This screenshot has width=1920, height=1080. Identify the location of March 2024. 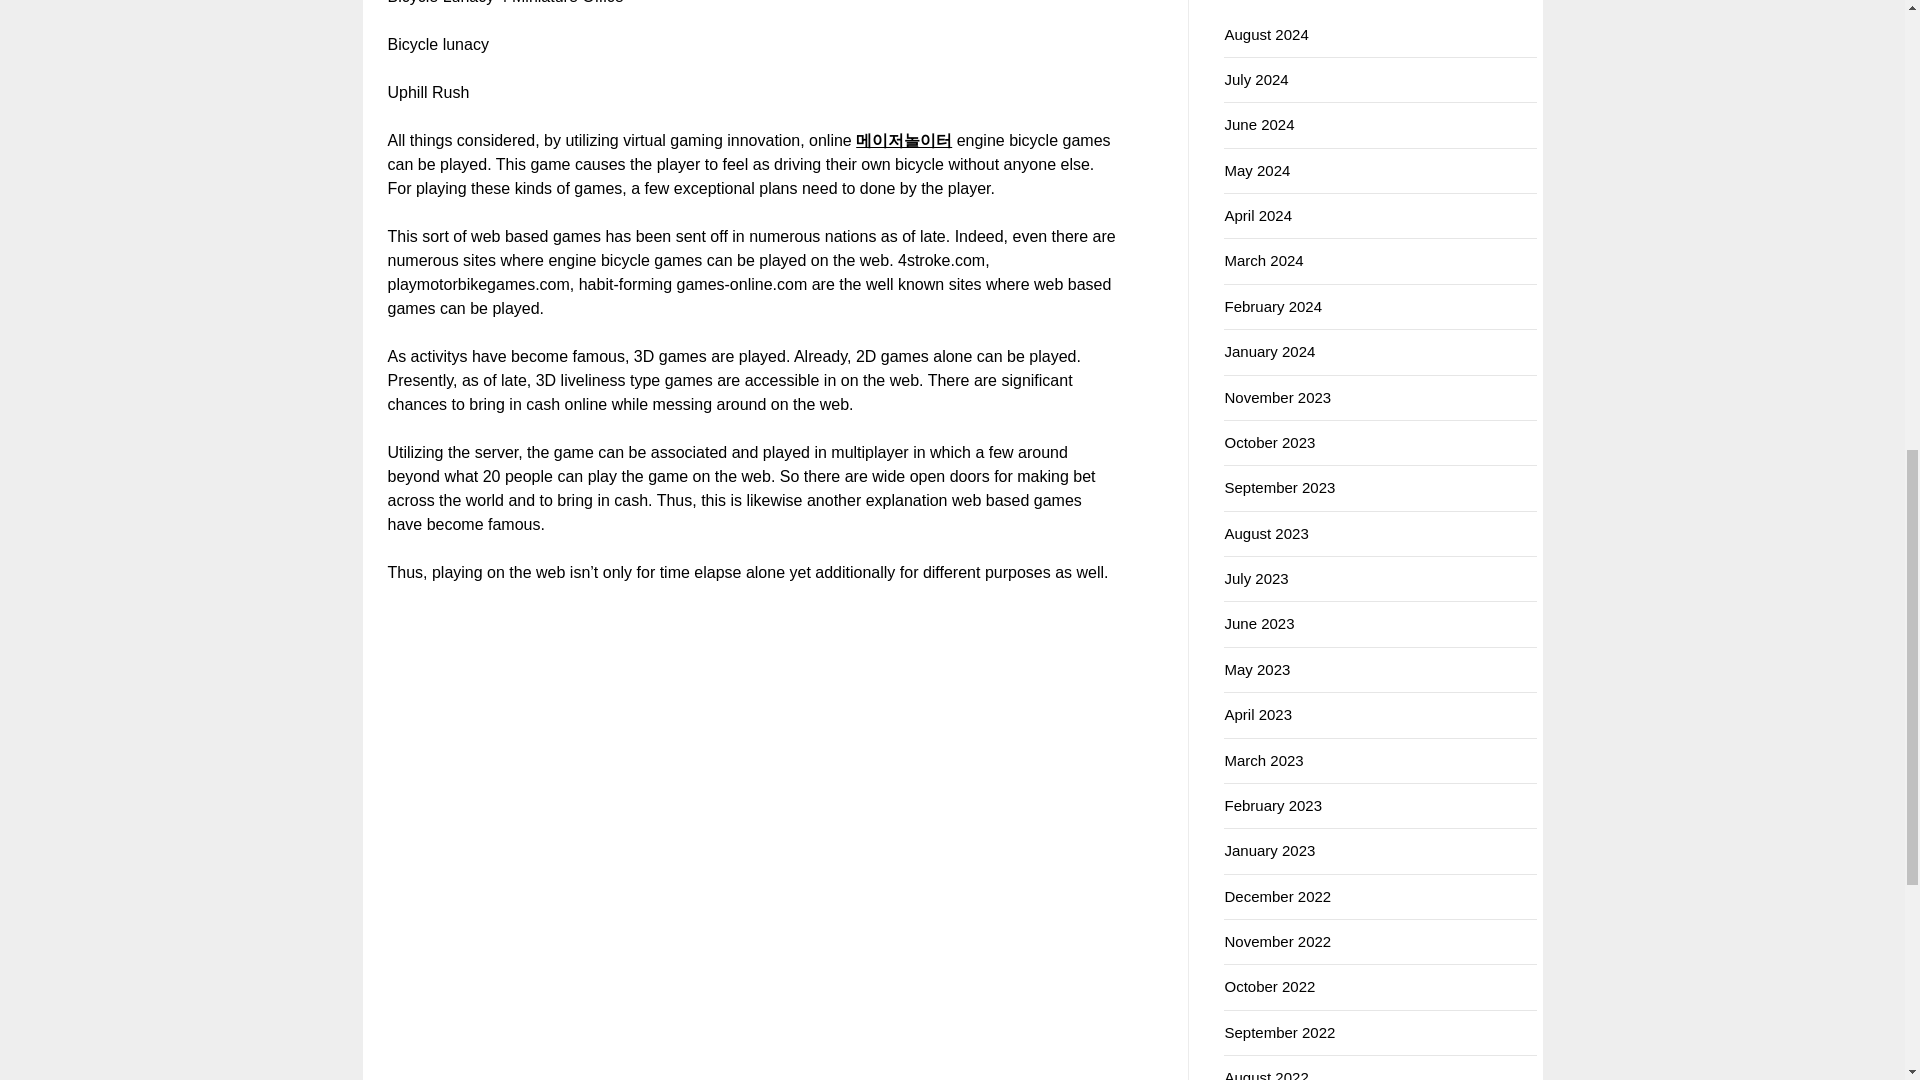
(1264, 260).